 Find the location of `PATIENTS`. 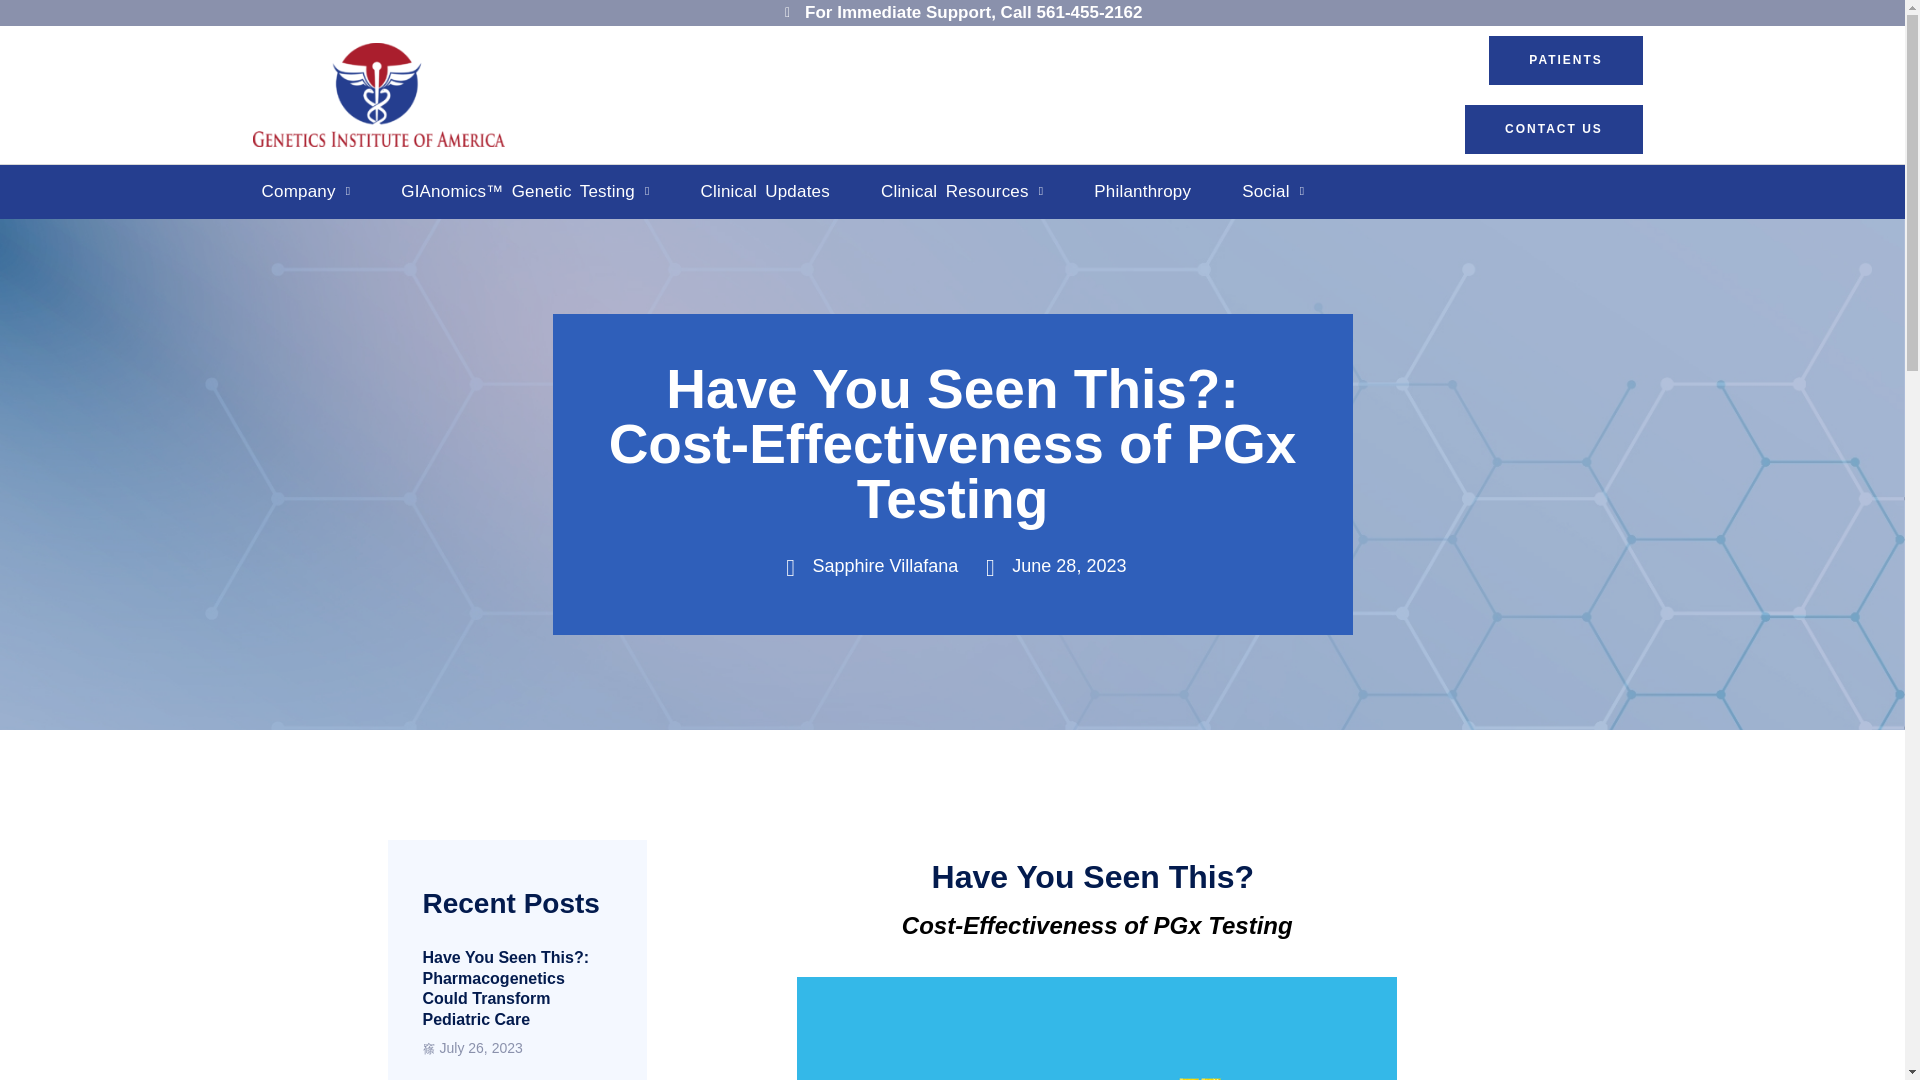

PATIENTS is located at coordinates (1566, 60).